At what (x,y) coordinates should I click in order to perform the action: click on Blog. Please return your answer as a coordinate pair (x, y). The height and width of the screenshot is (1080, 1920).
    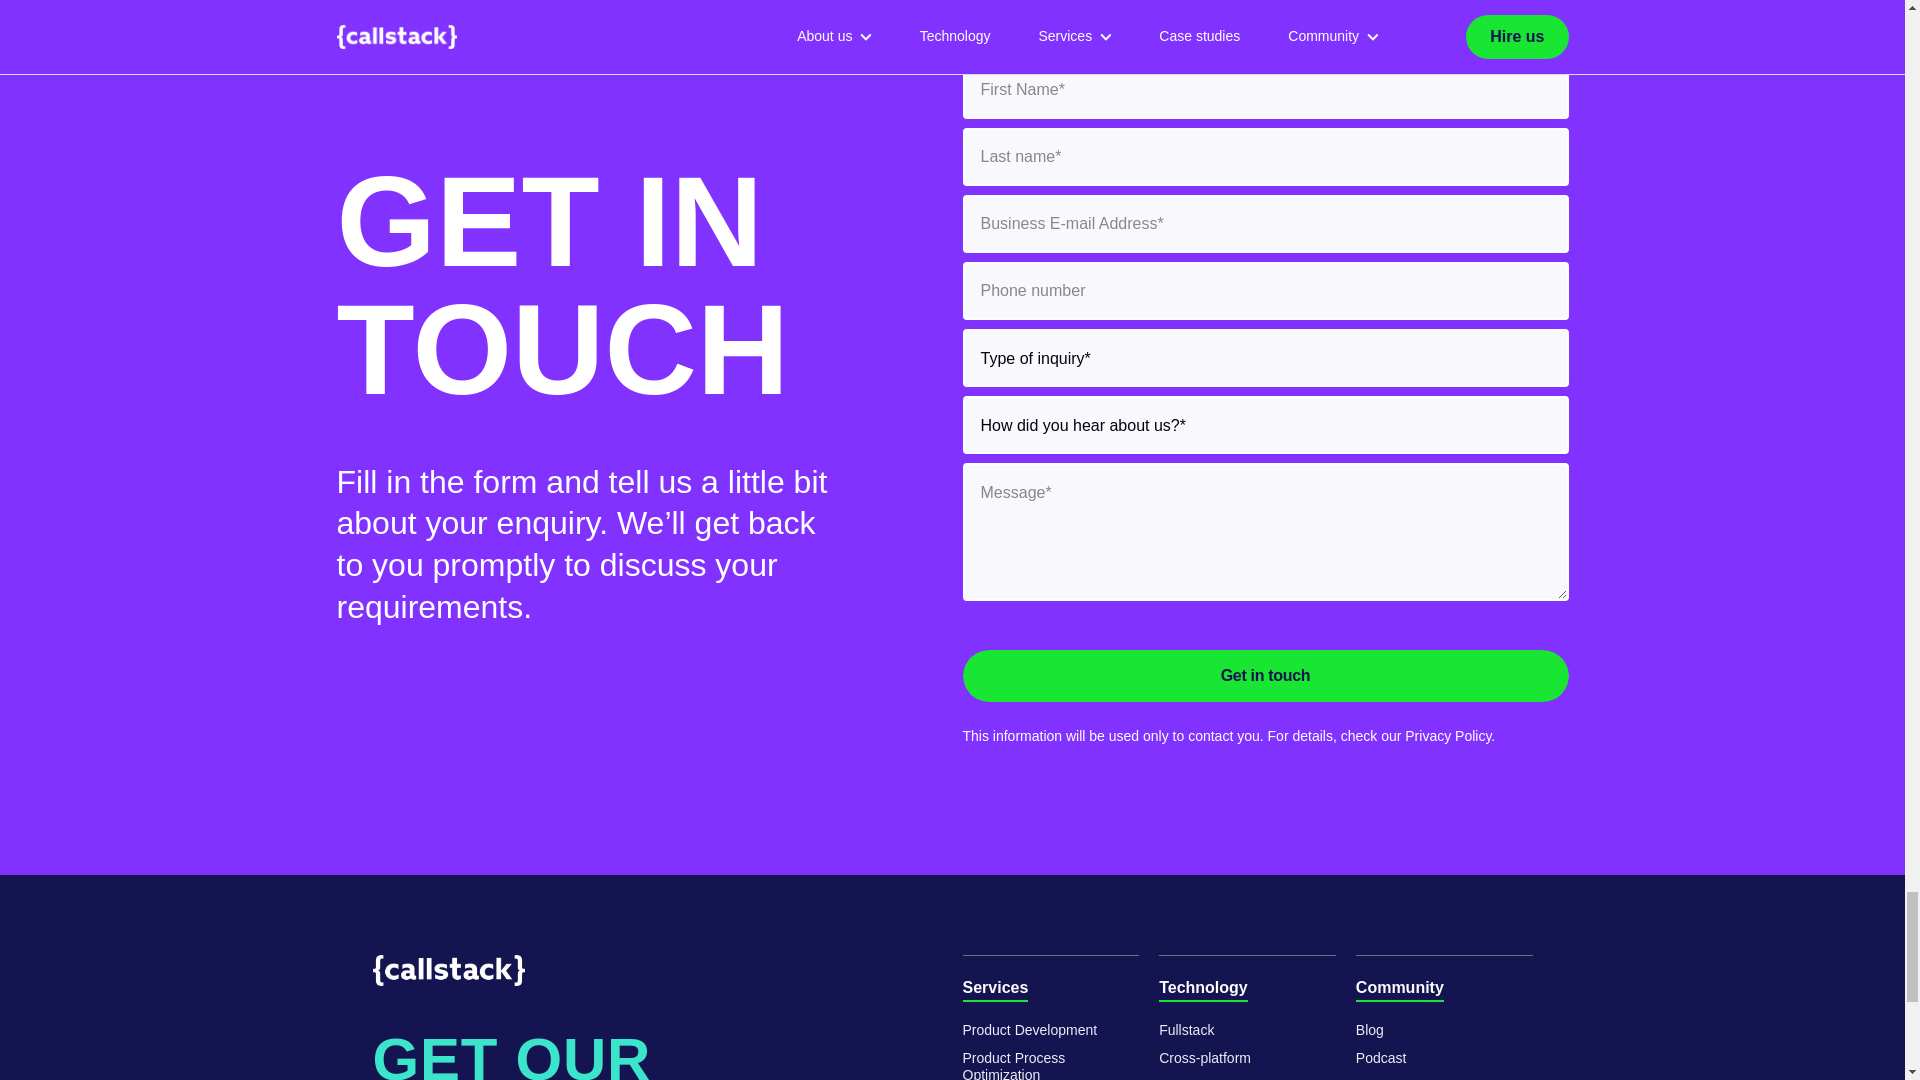
    Looking at the image, I should click on (1370, 1030).